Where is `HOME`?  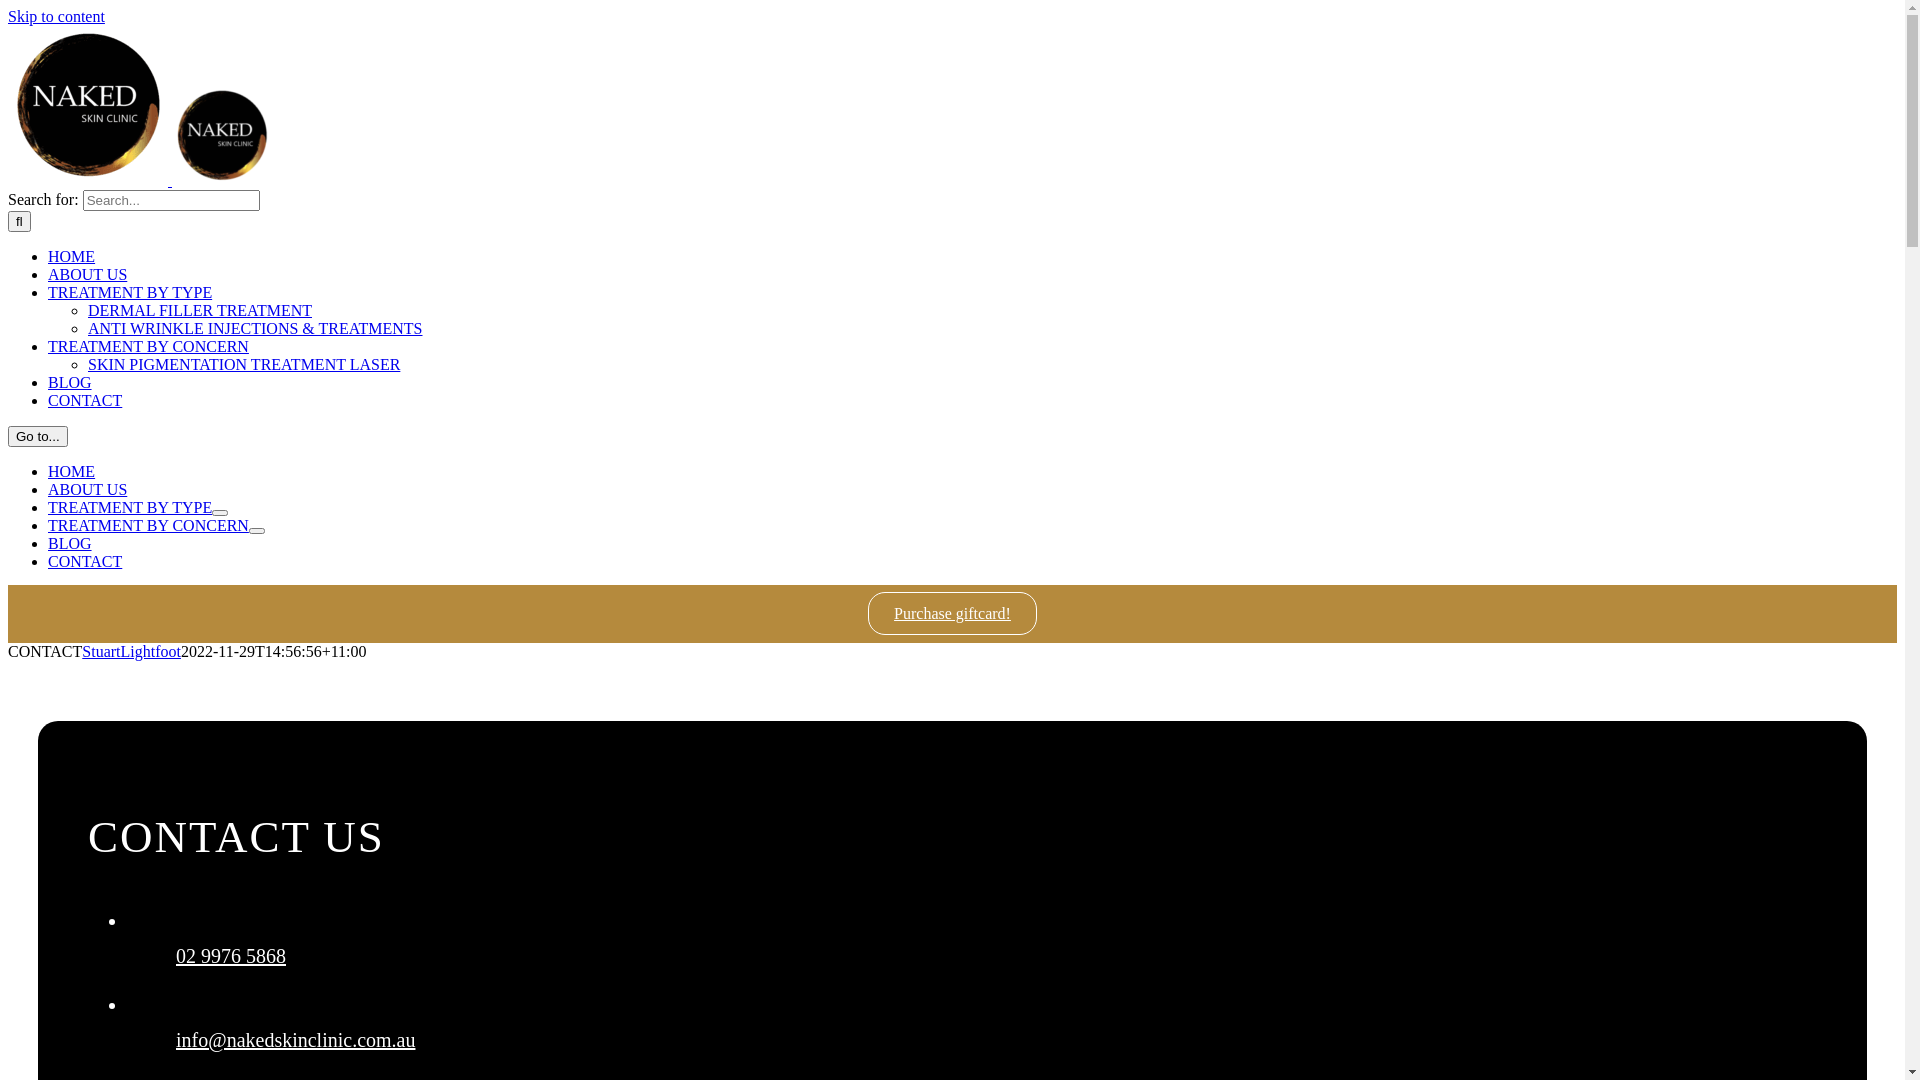
HOME is located at coordinates (72, 256).